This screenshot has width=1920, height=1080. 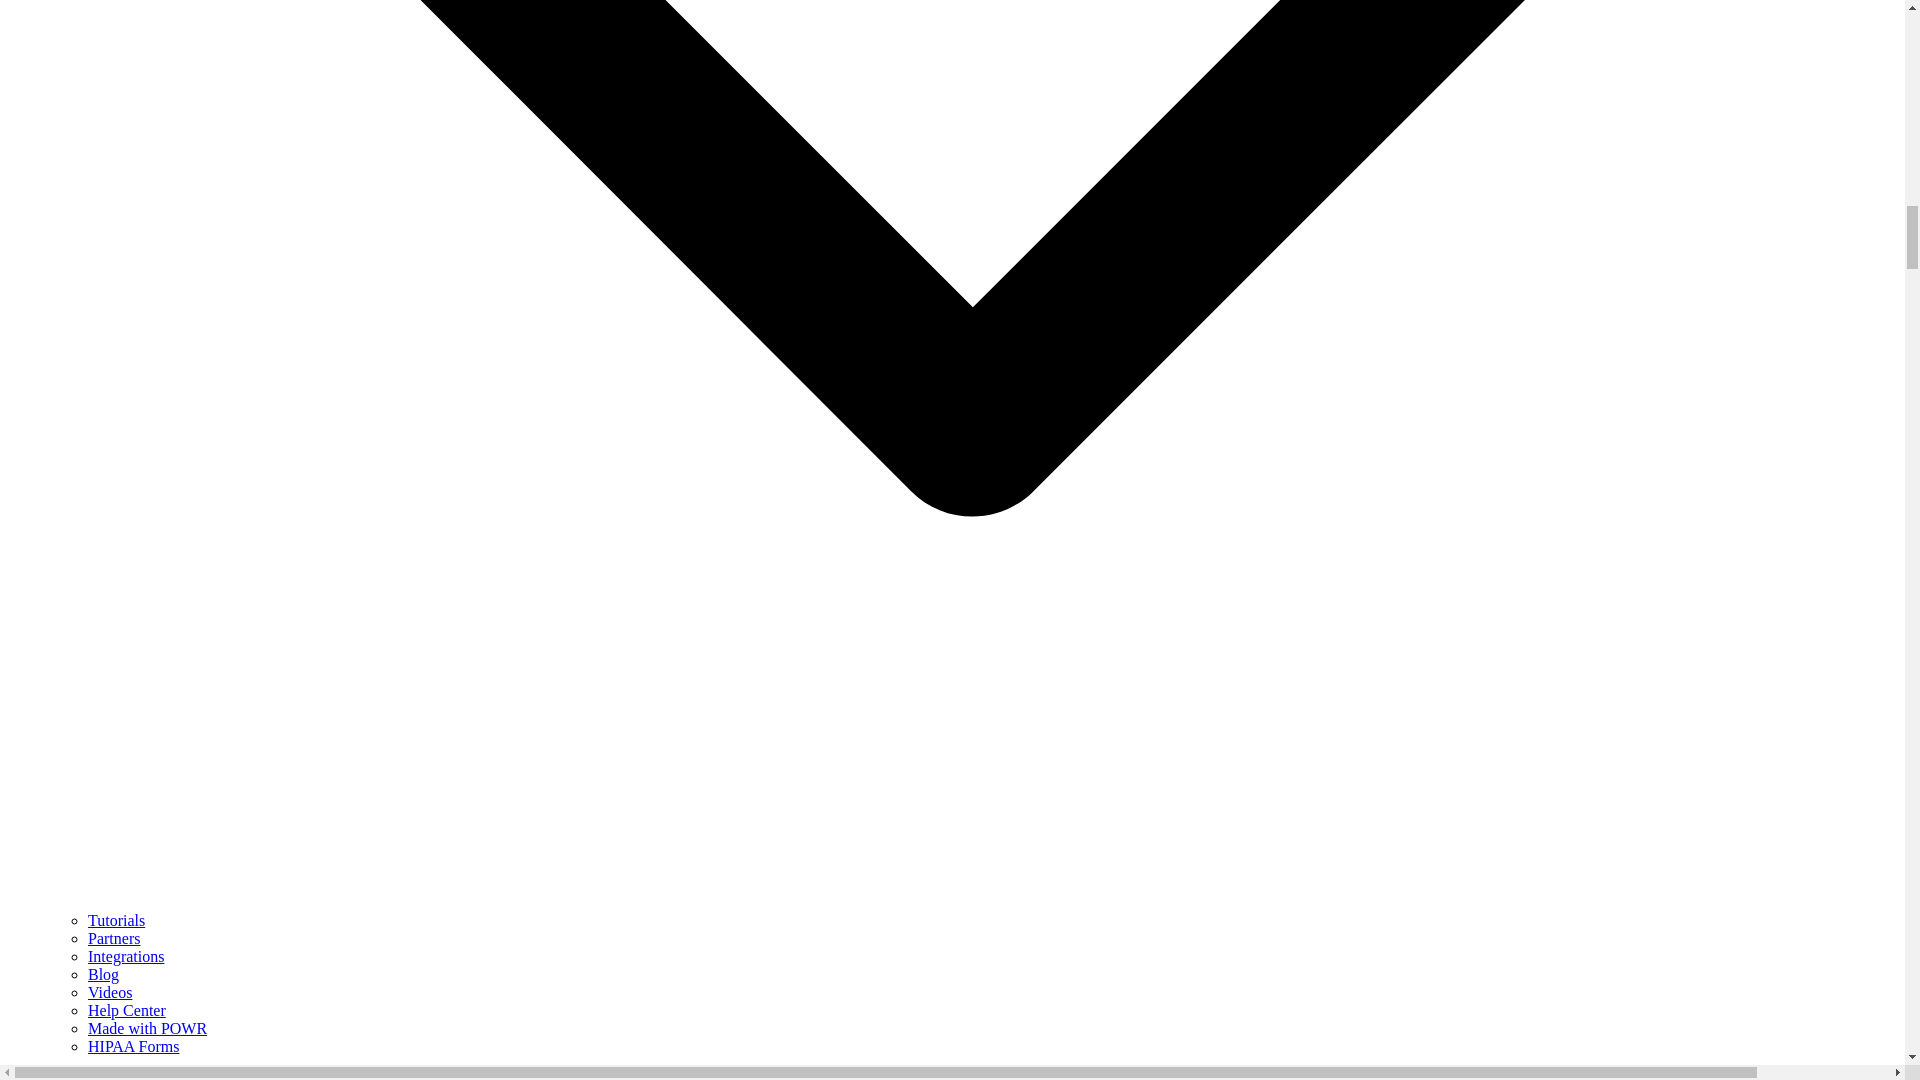 What do you see at coordinates (148, 1028) in the screenshot?
I see `Made with POWR` at bounding box center [148, 1028].